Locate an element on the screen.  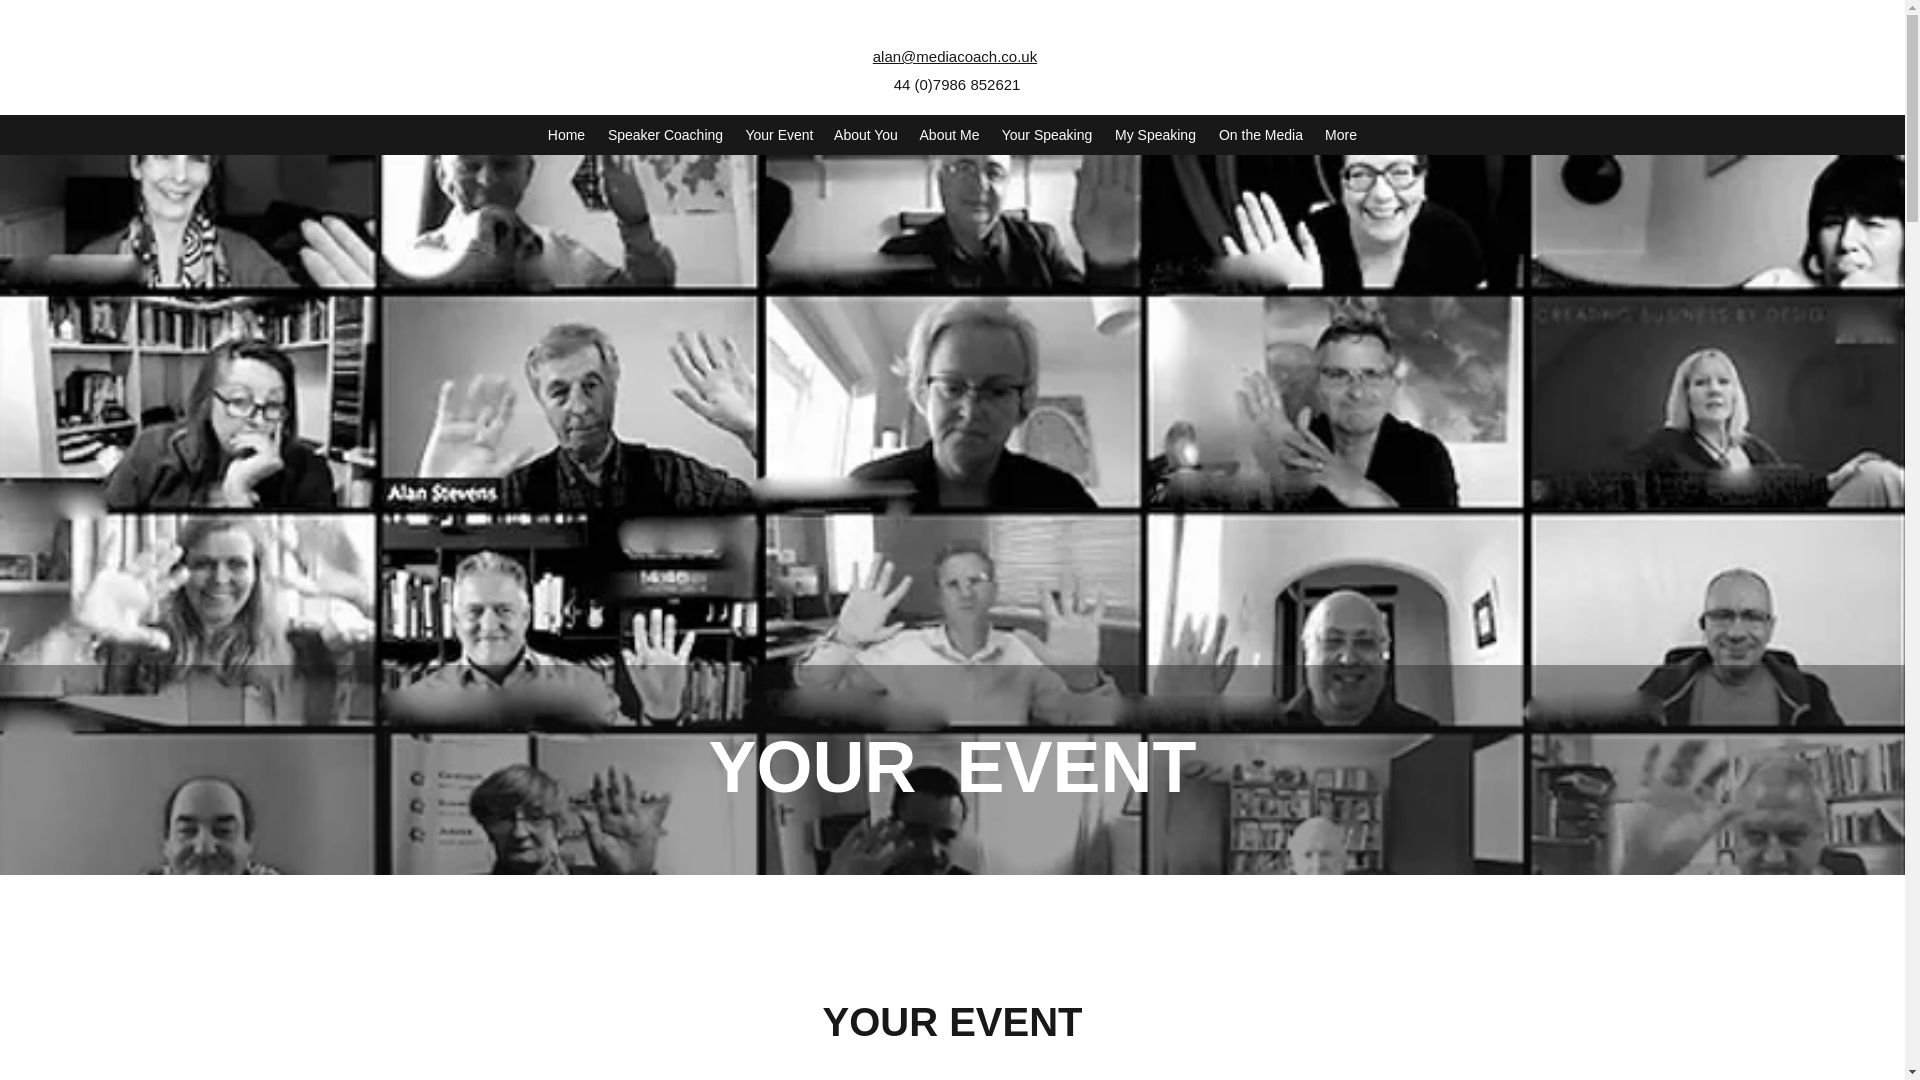
On the Media is located at coordinates (1260, 134).